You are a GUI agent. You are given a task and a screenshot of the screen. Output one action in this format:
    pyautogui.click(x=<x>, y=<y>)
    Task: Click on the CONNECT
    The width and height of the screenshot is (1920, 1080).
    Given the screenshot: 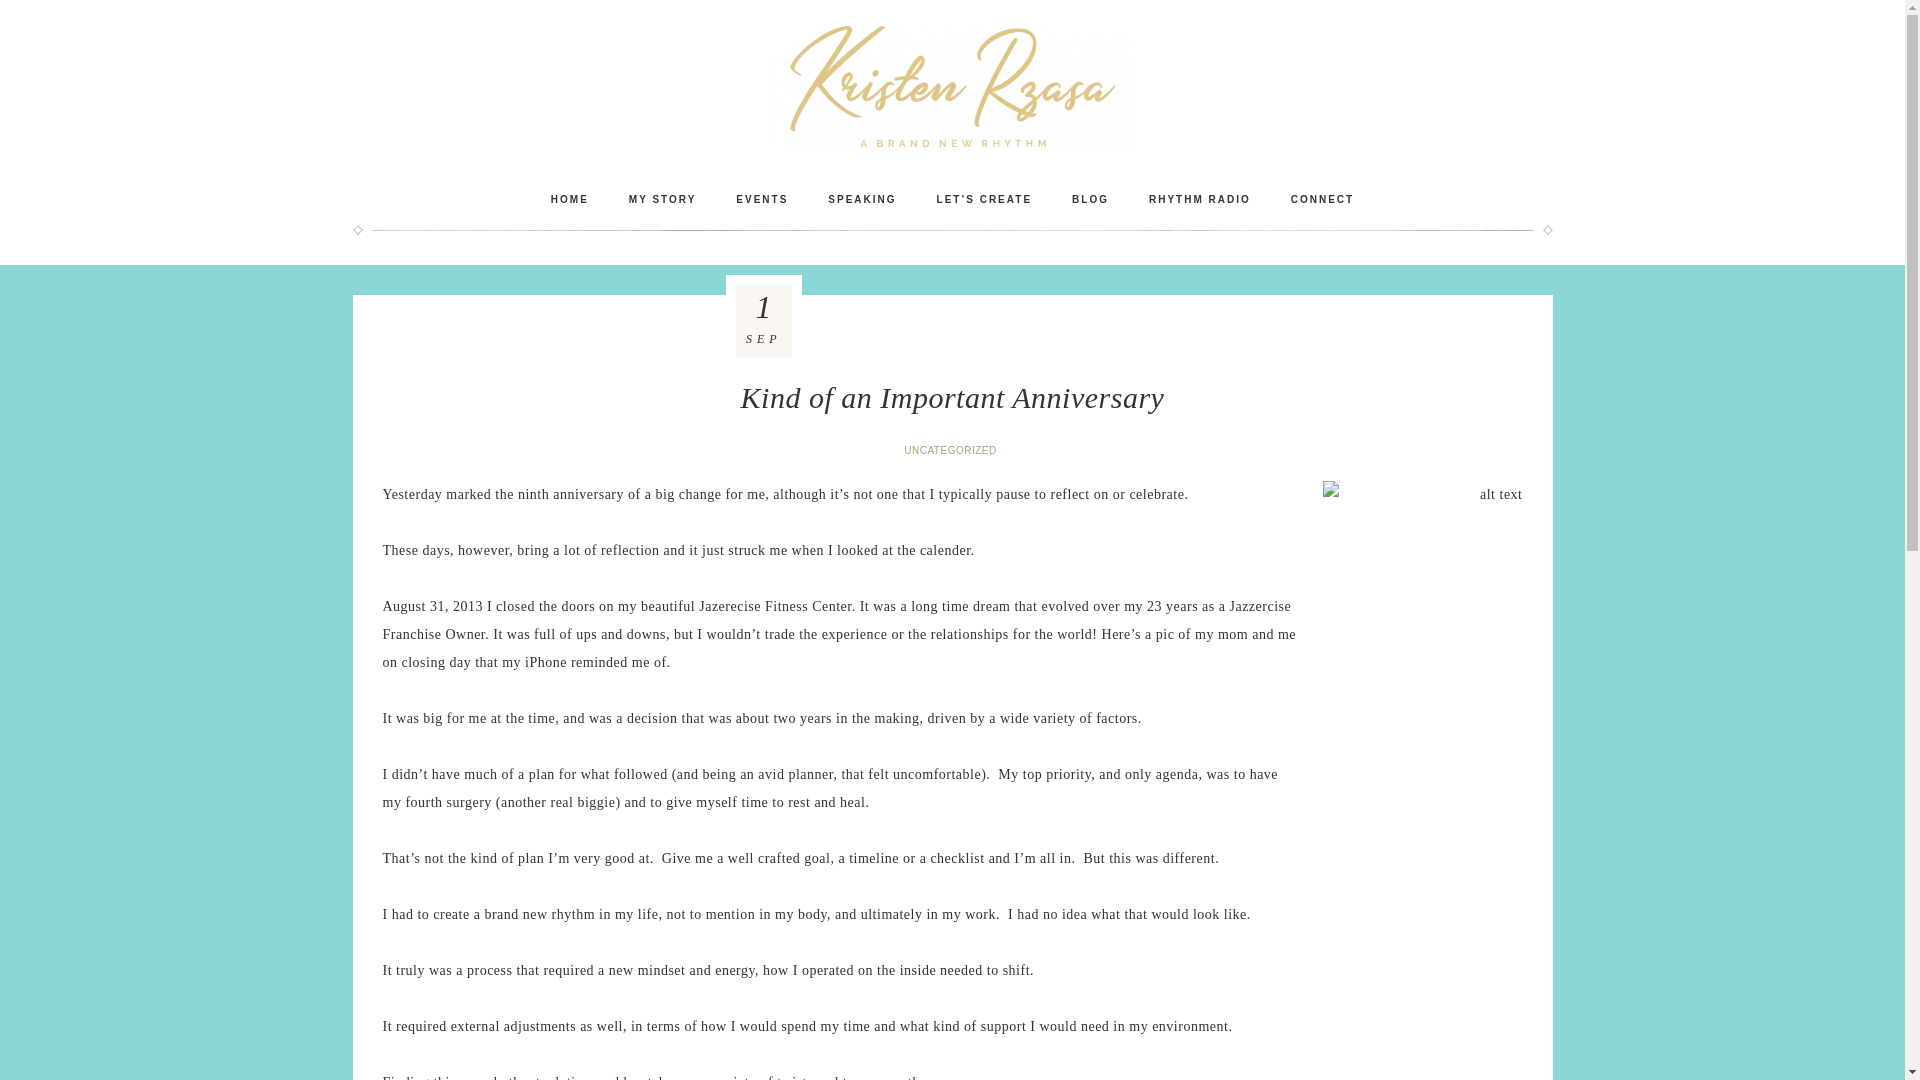 What is the action you would take?
    pyautogui.click(x=1322, y=199)
    